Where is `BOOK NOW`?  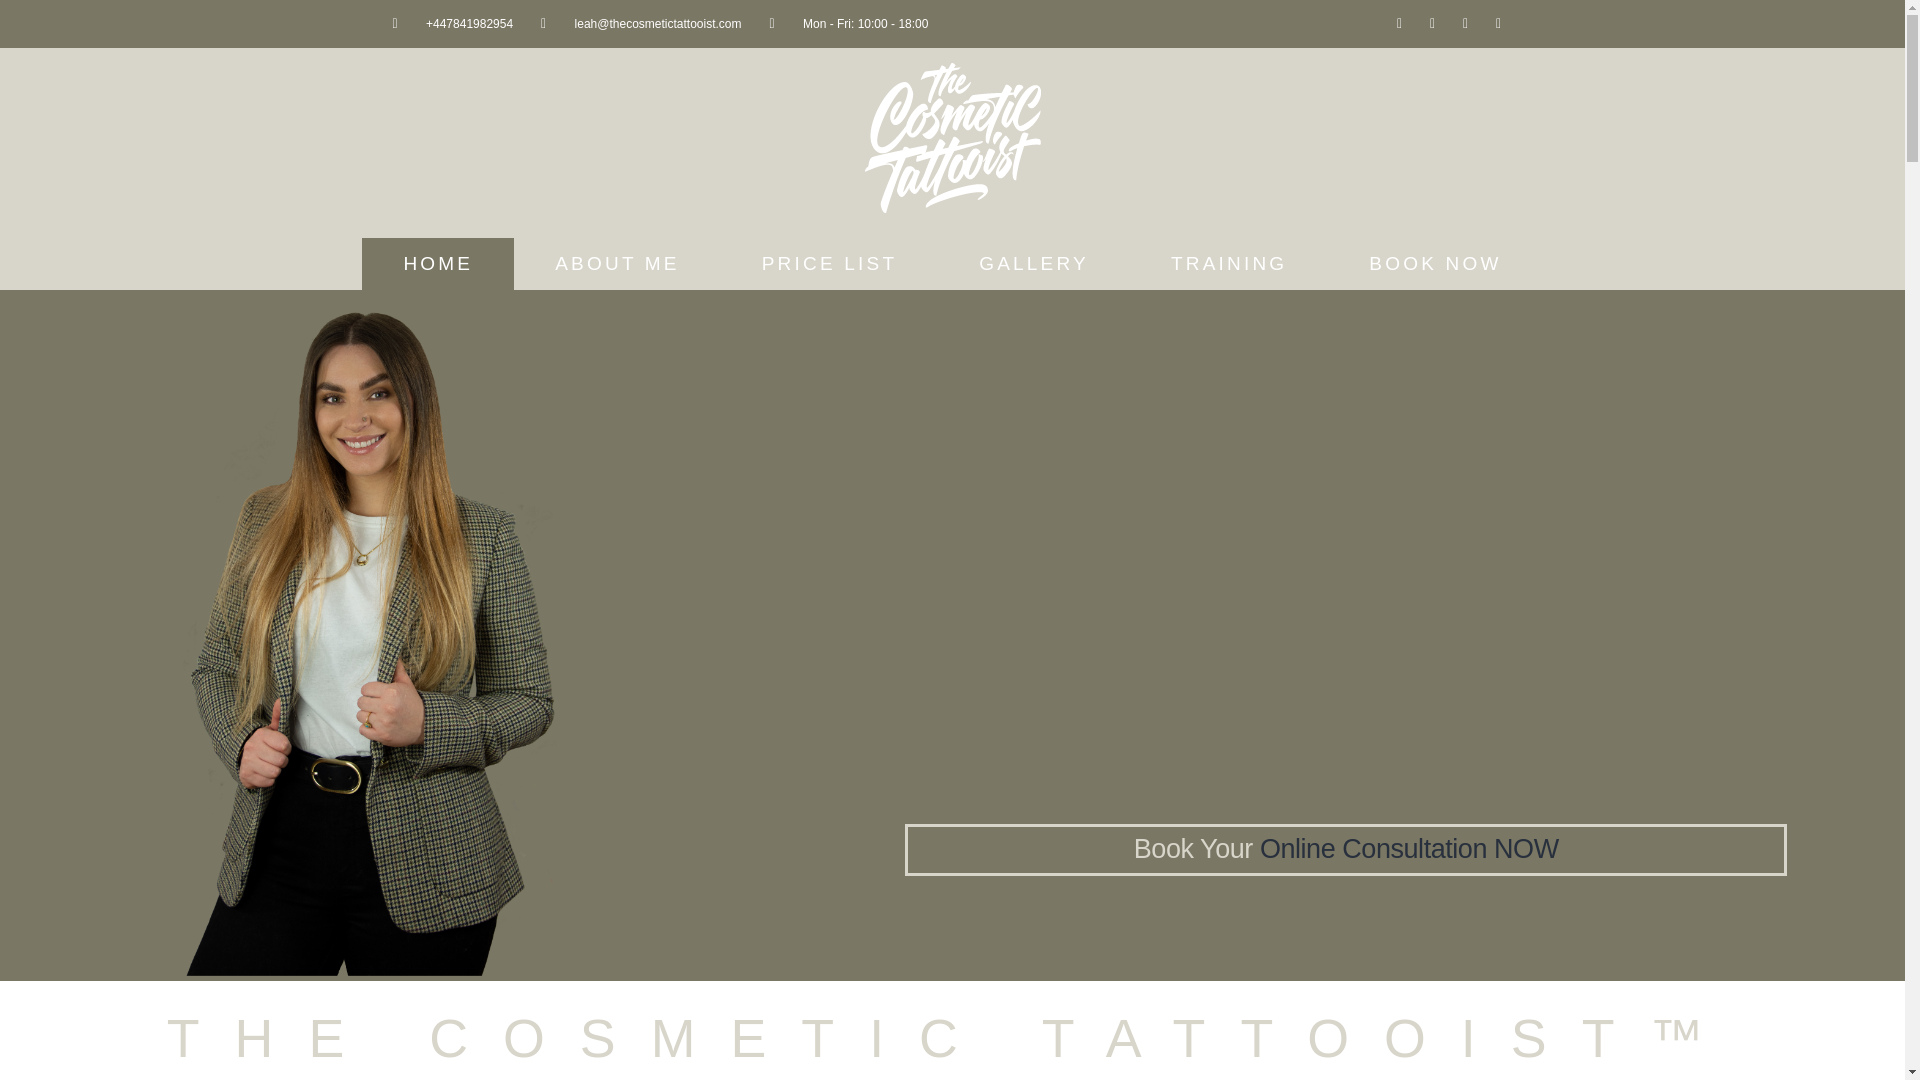 BOOK NOW is located at coordinates (1434, 264).